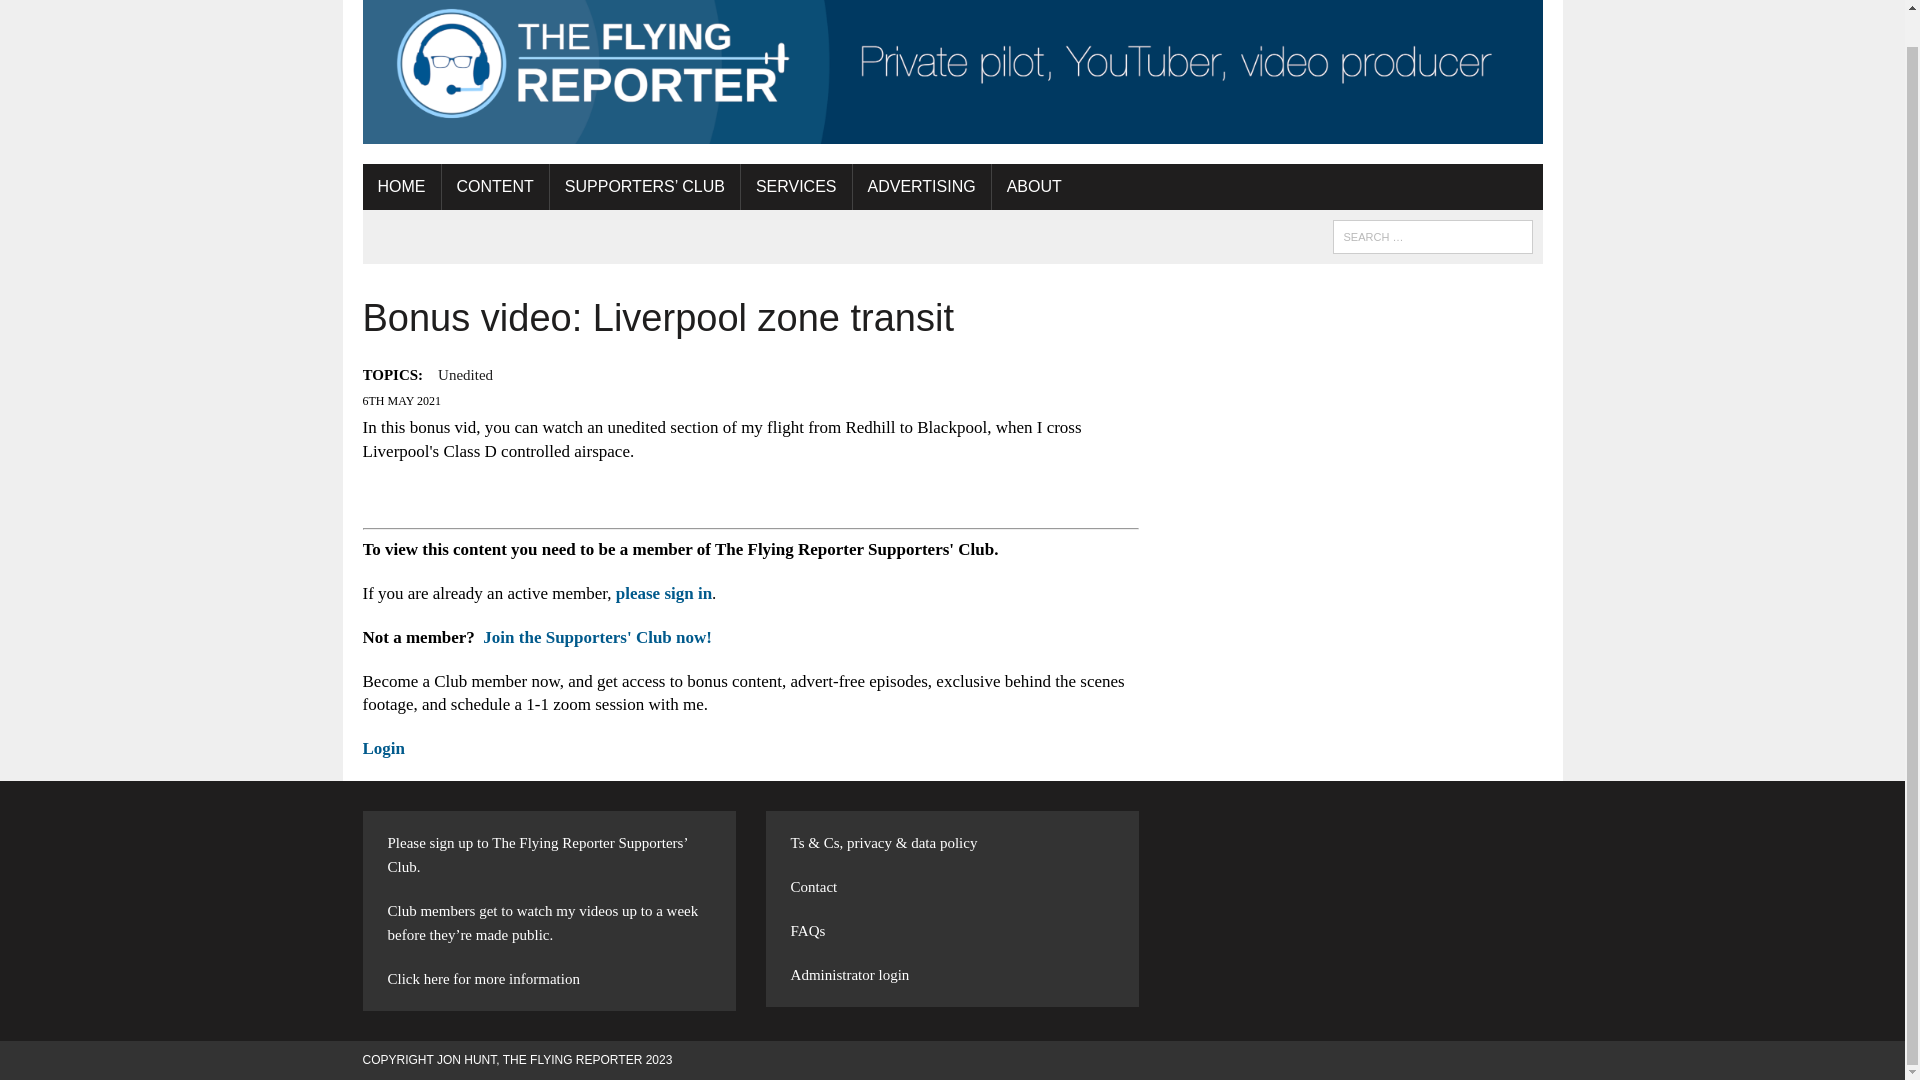 The height and width of the screenshot is (1080, 1920). I want to click on Administrator login, so click(850, 974).